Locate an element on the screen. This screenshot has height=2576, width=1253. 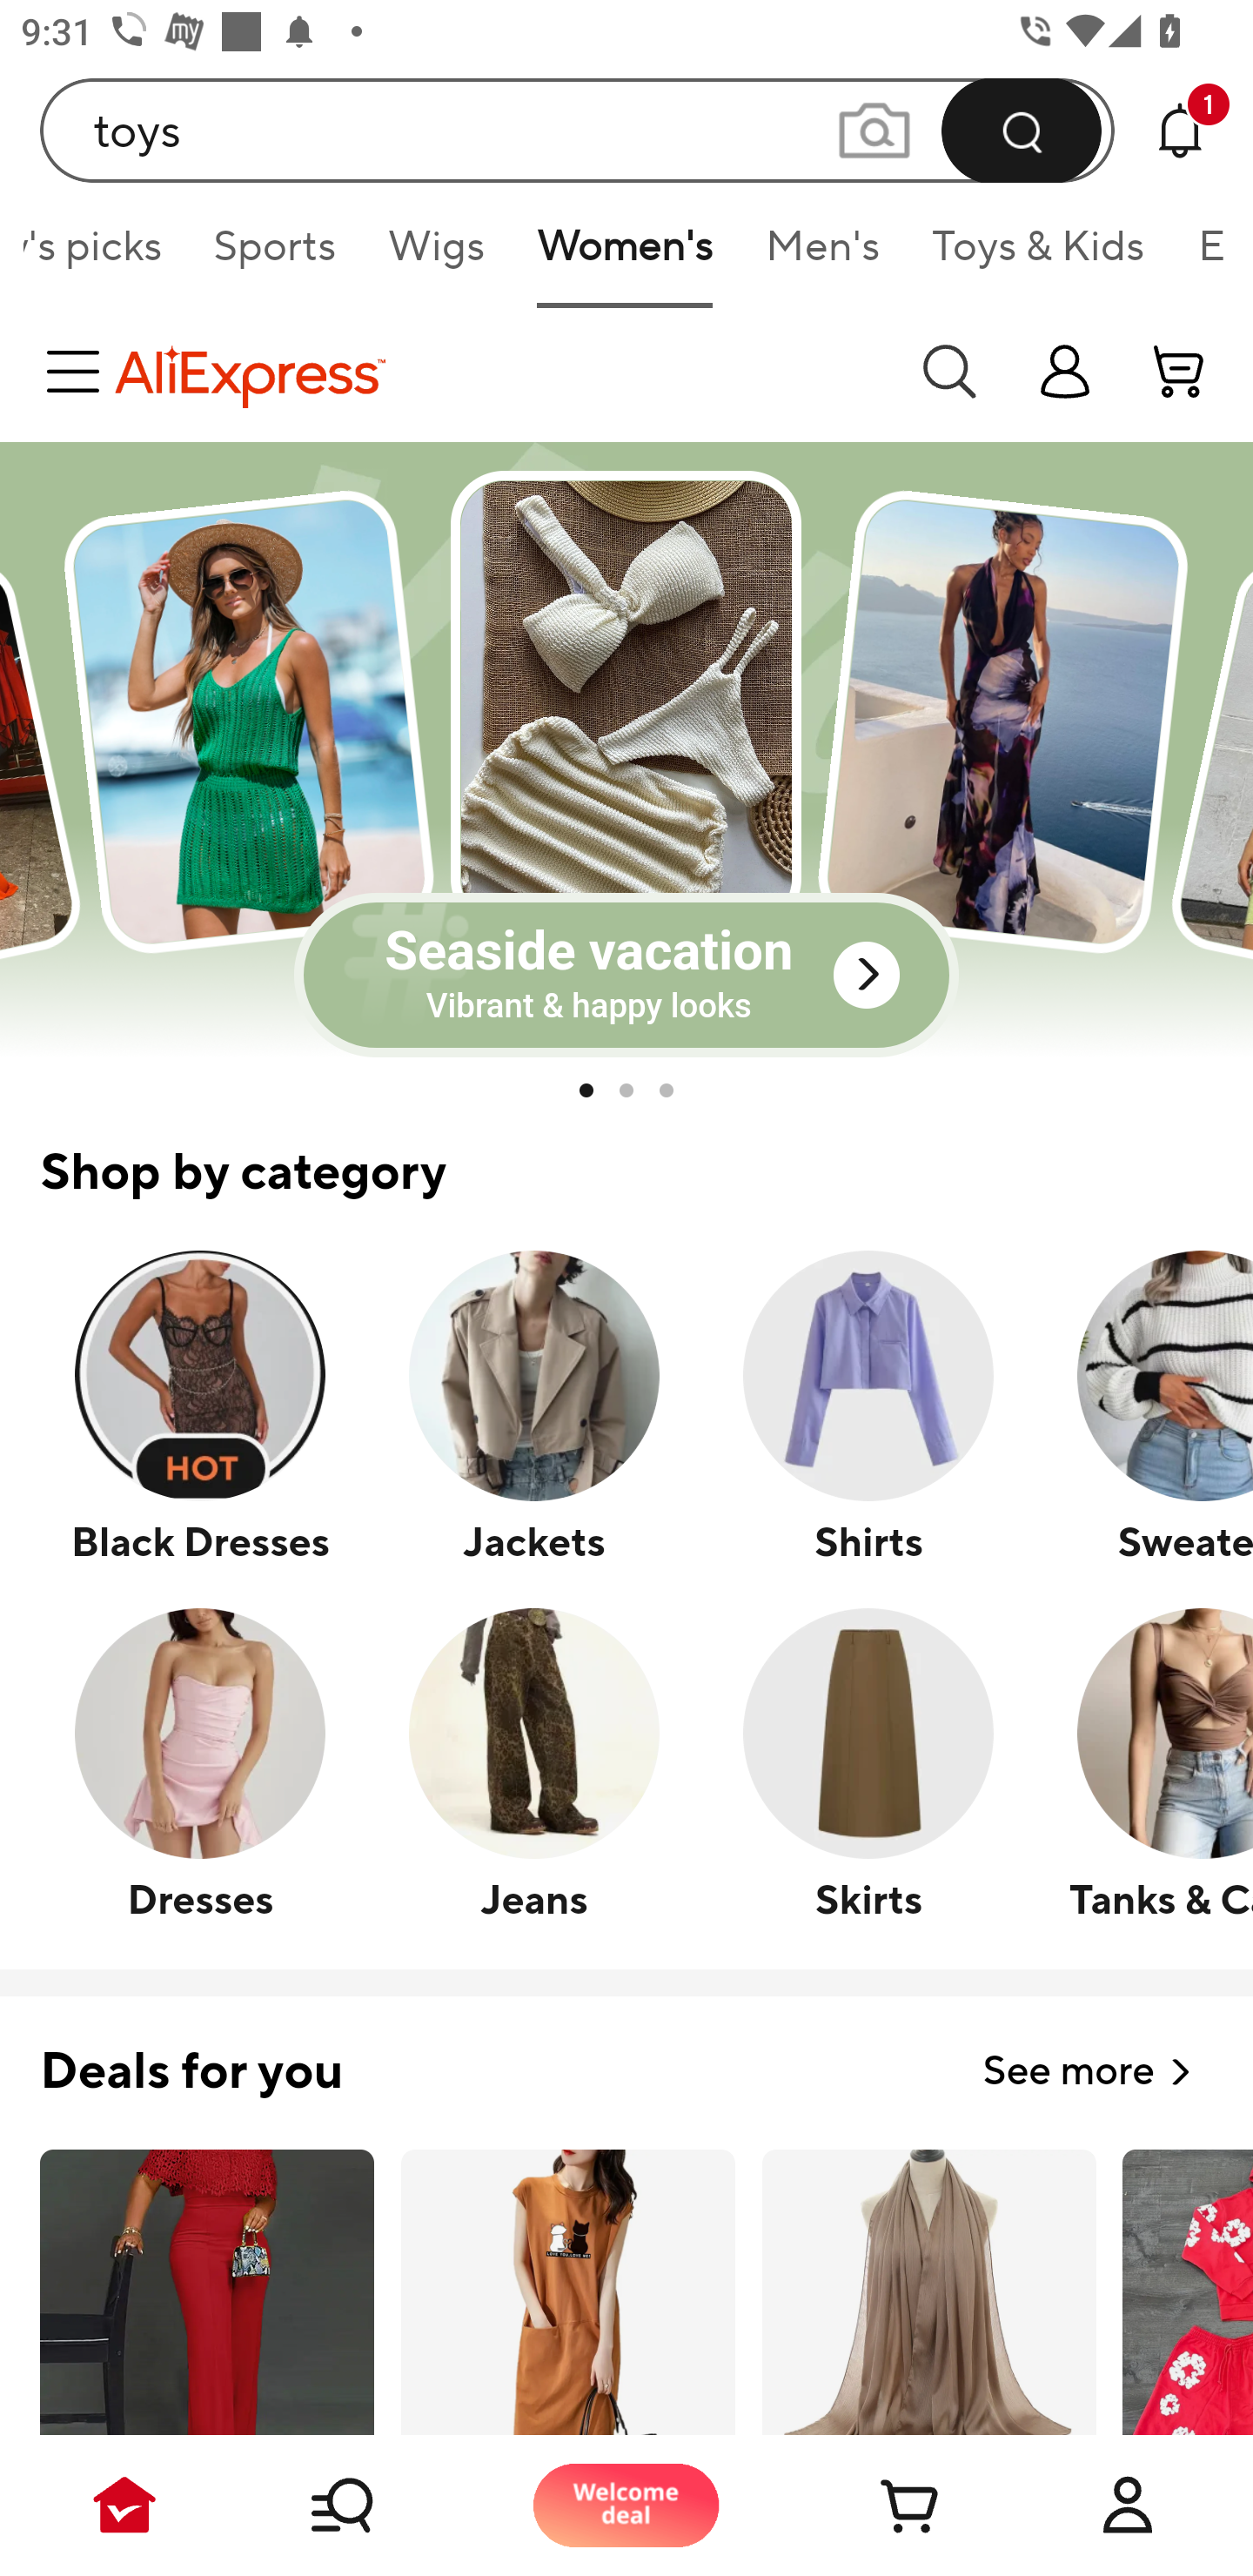
Wigs is located at coordinates (437, 256).